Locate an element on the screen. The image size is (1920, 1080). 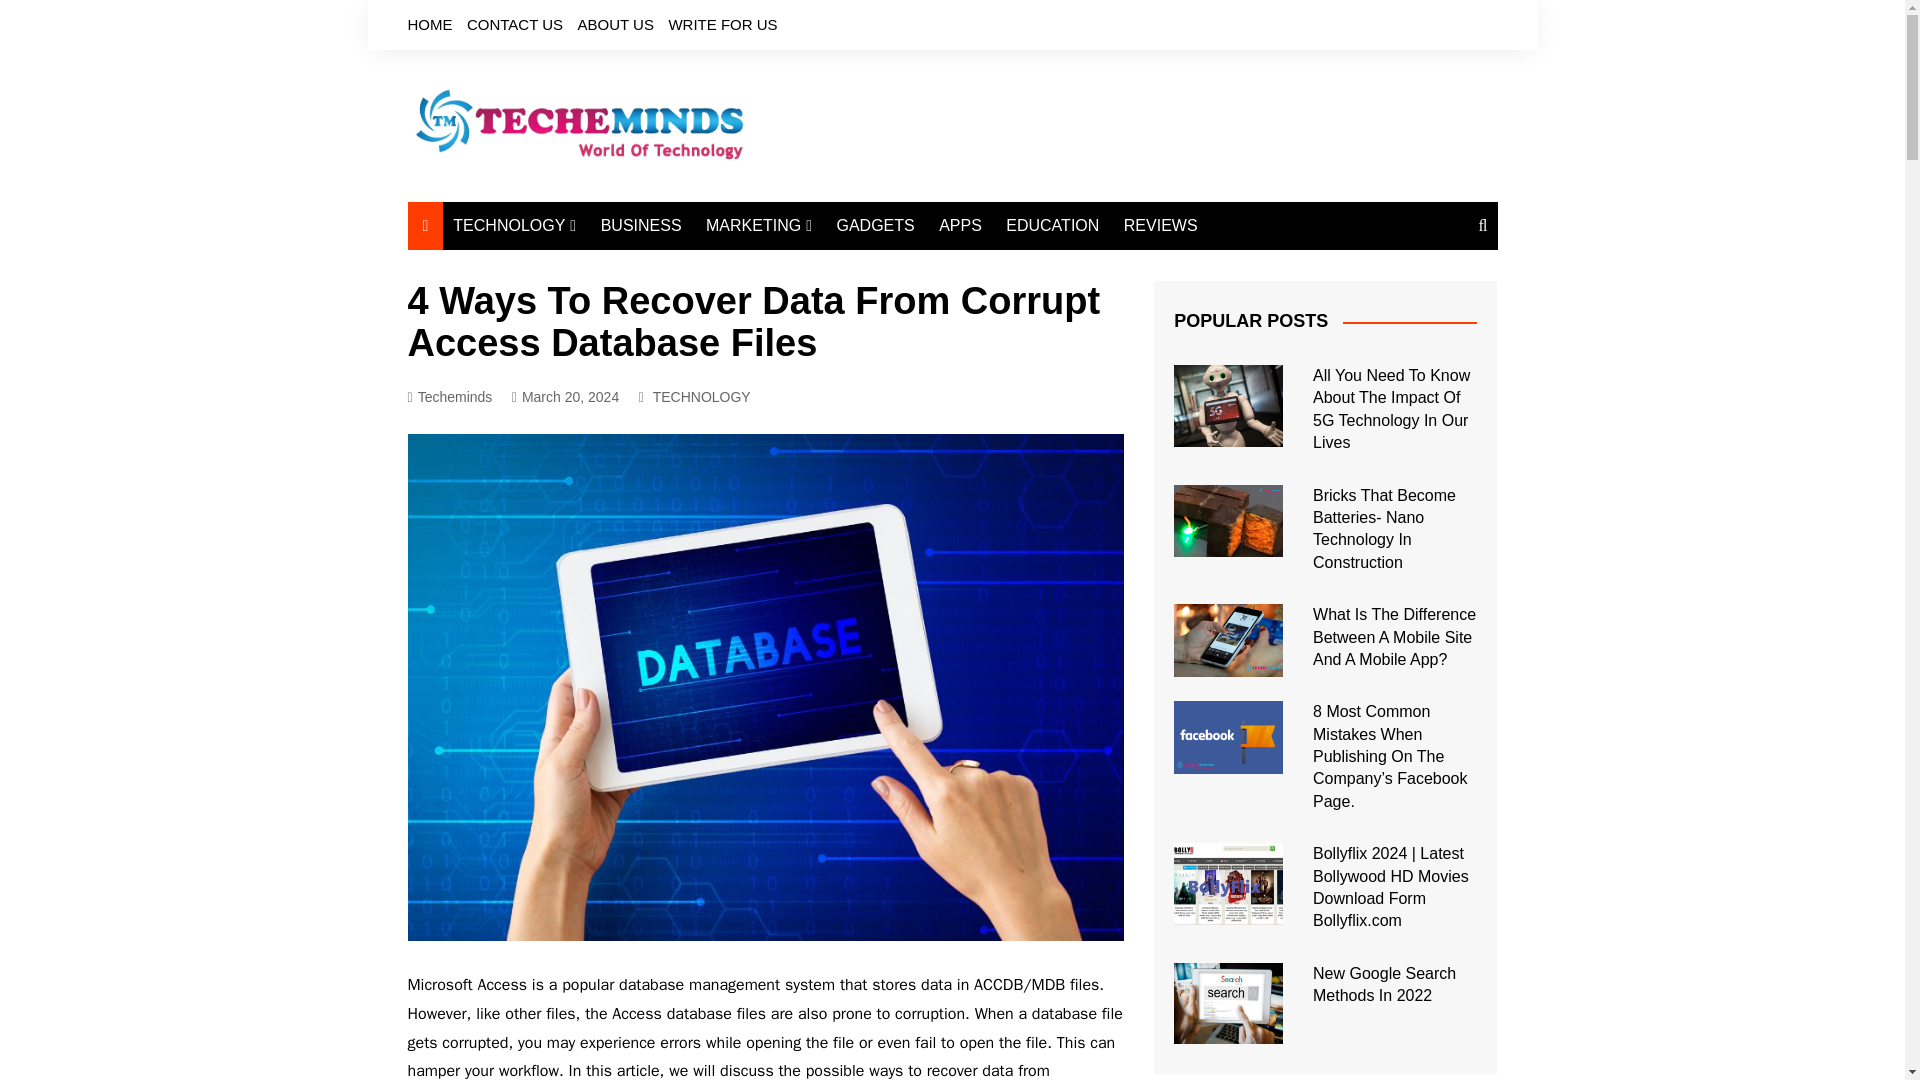
MARKETING is located at coordinates (758, 225).